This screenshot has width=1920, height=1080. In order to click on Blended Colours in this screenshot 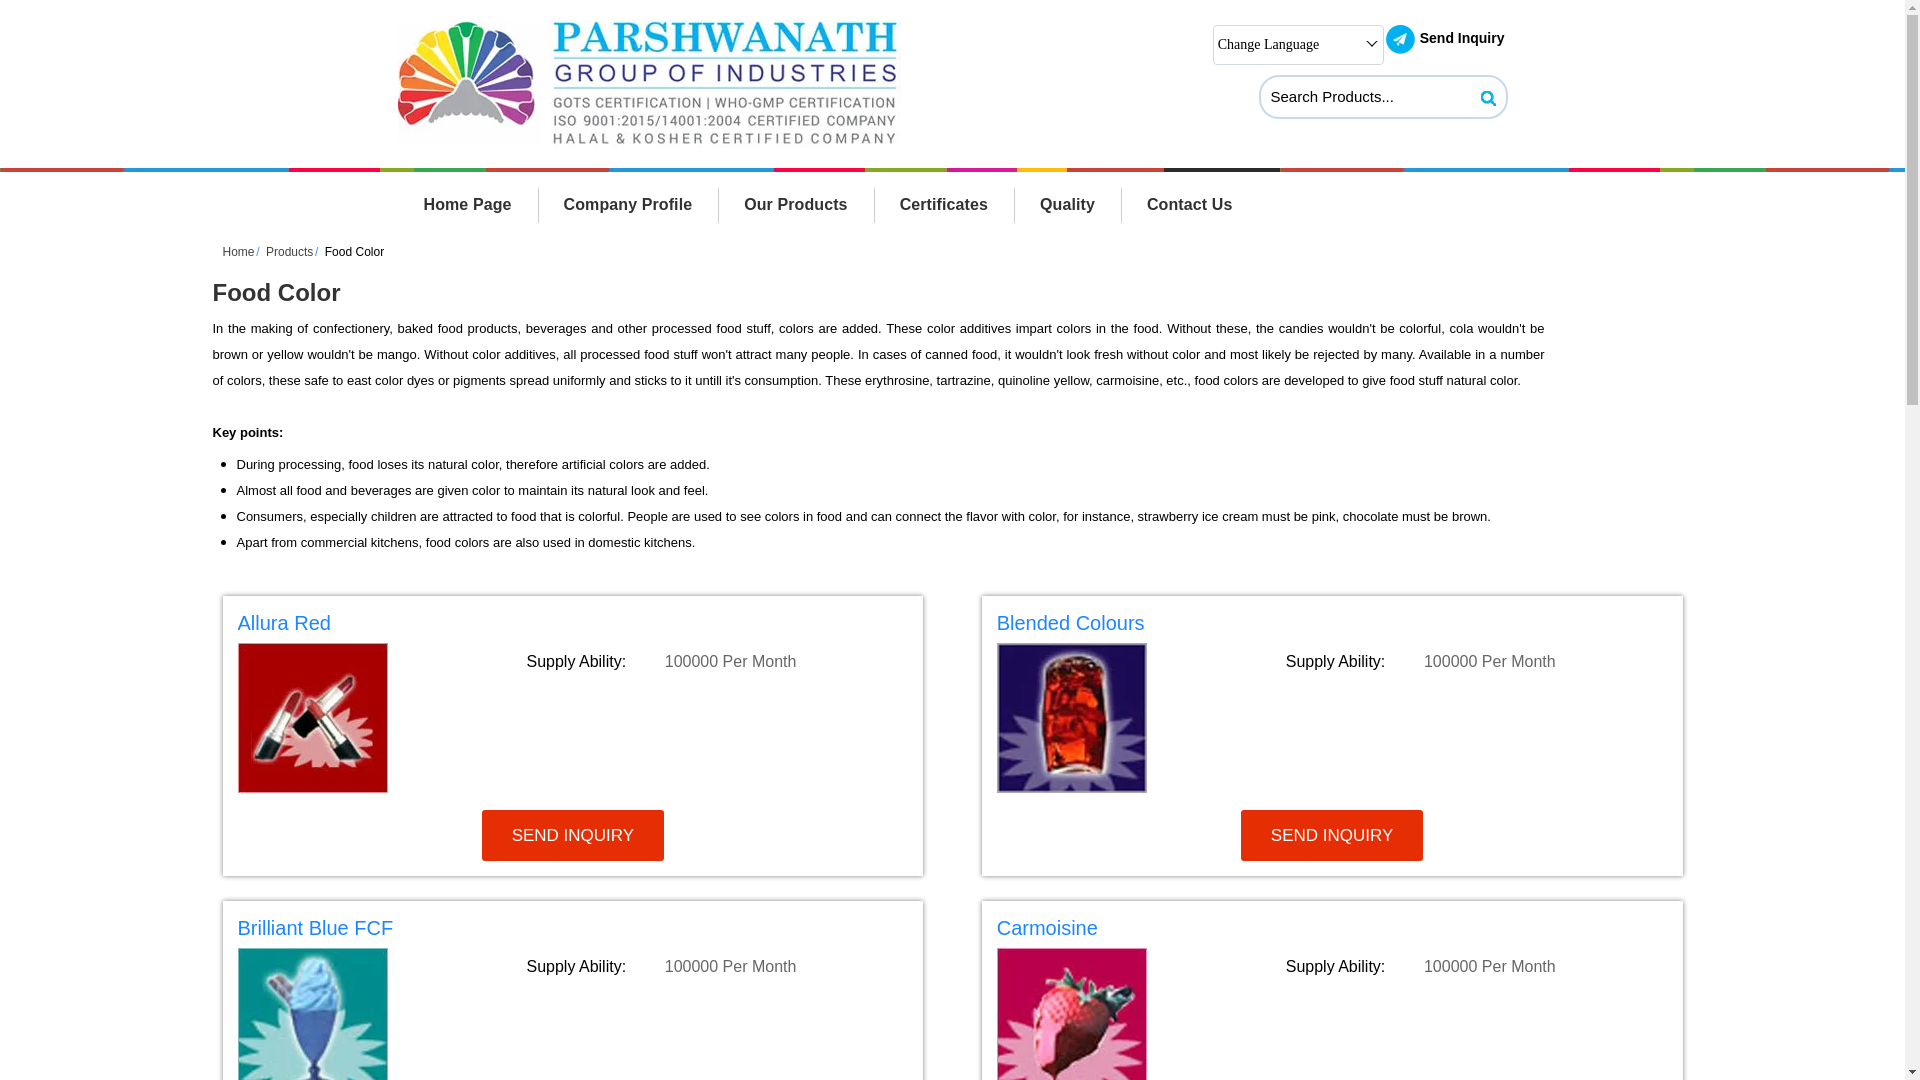, I will do `click(1332, 626)`.